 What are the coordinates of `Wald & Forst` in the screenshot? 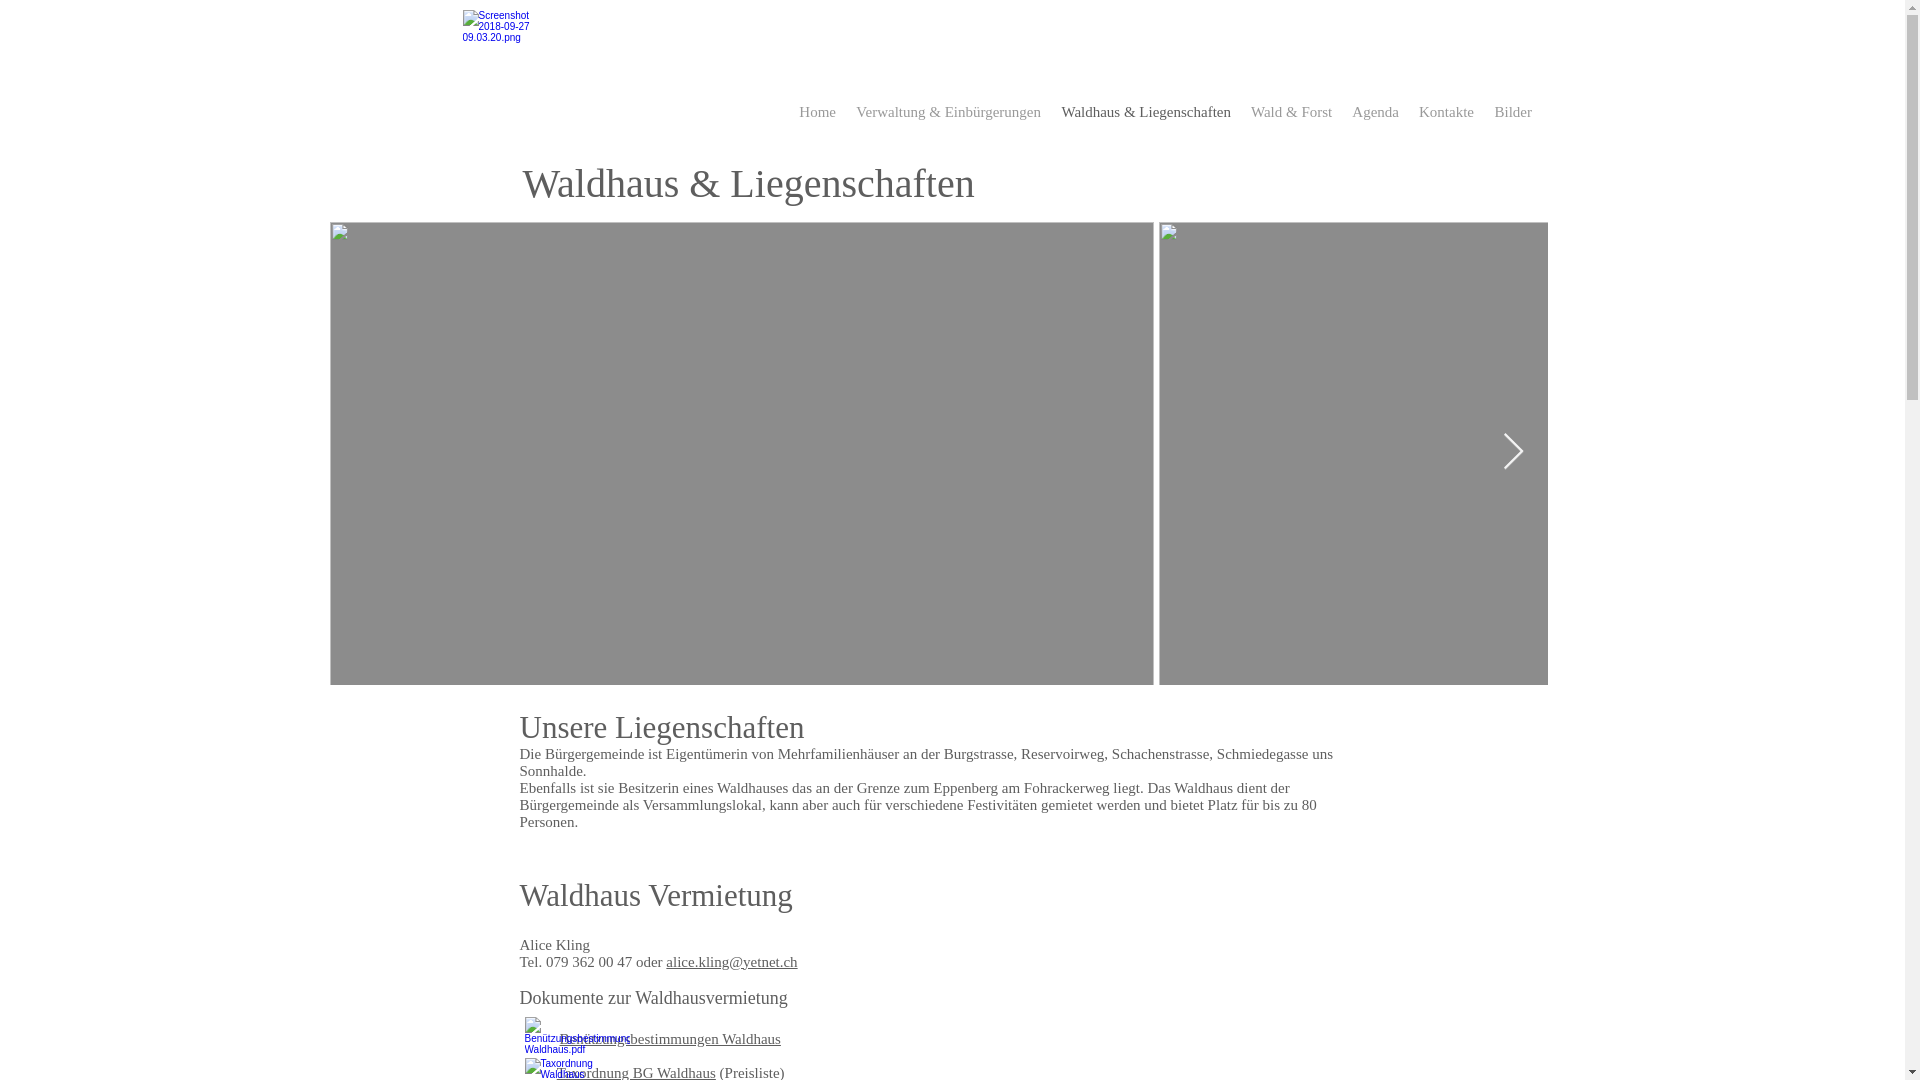 It's located at (1292, 112).